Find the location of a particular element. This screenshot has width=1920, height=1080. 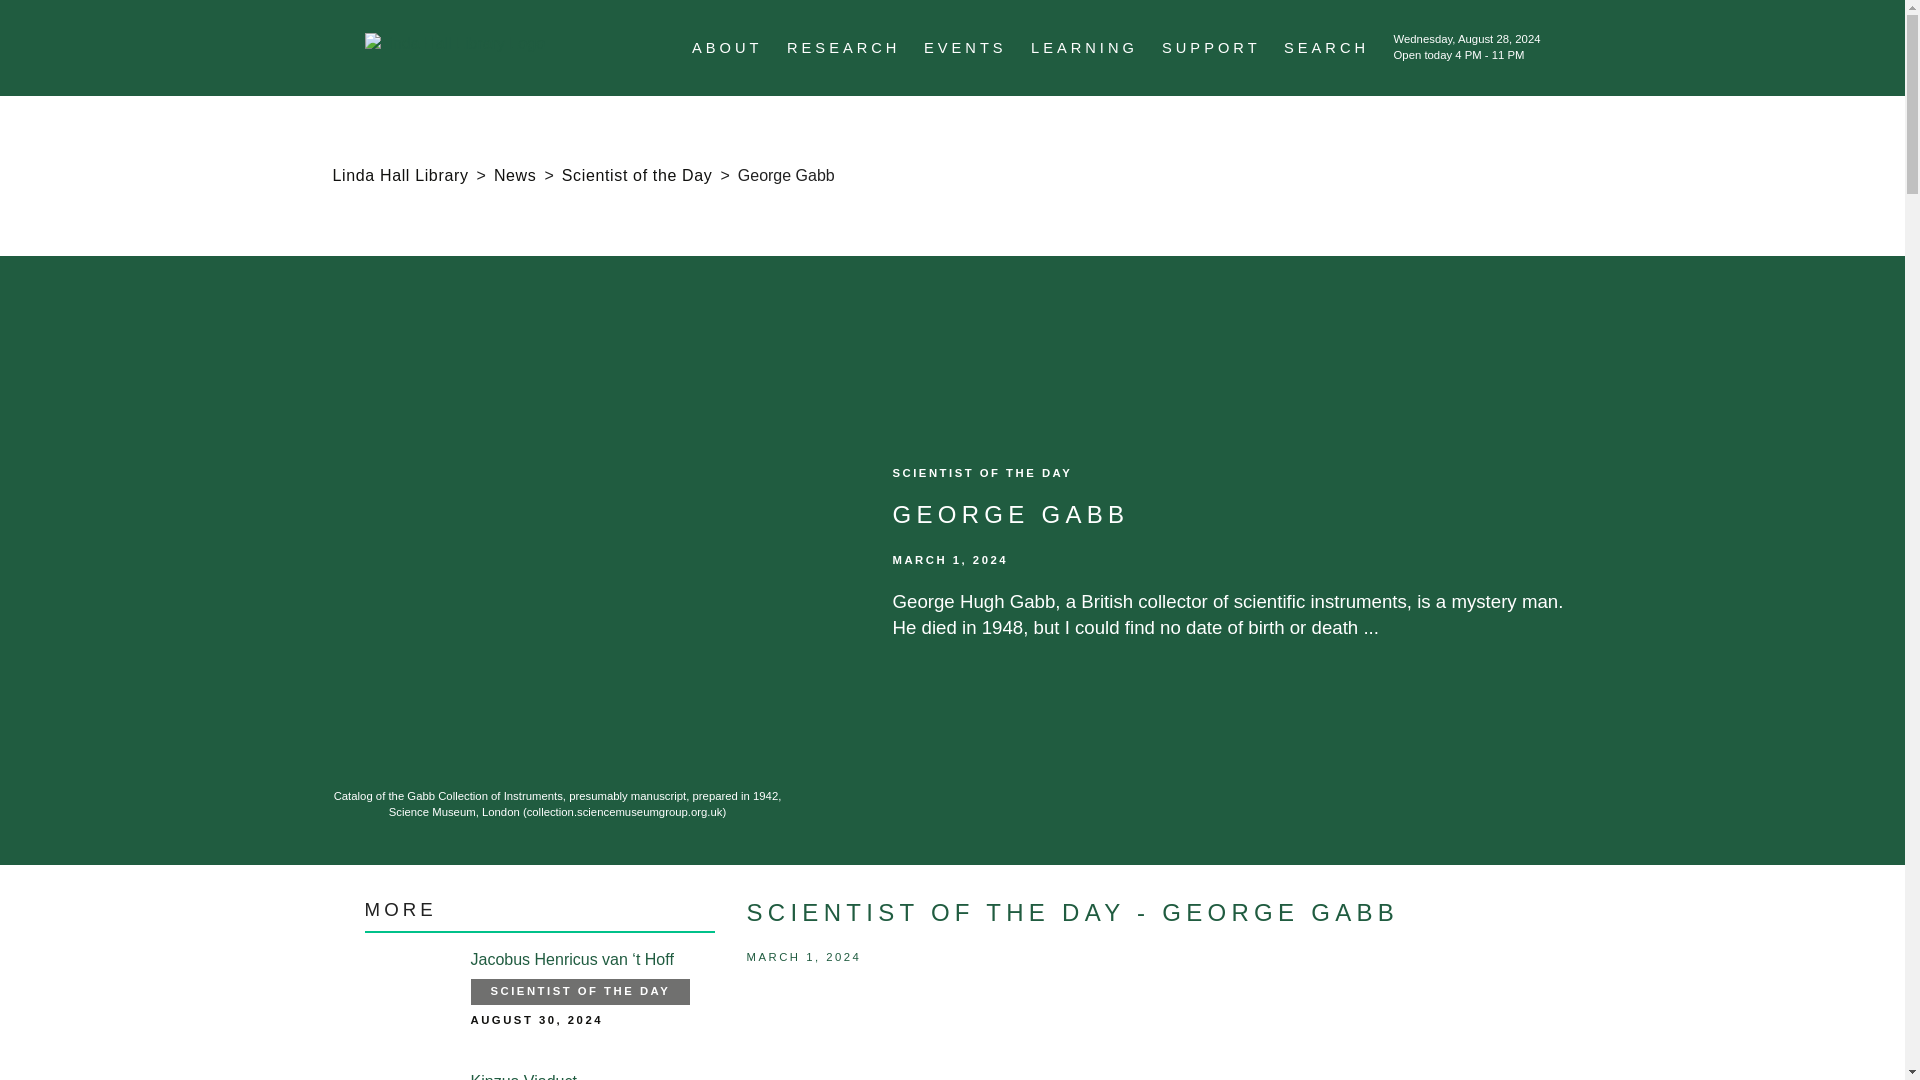

ABOUT is located at coordinates (726, 48).